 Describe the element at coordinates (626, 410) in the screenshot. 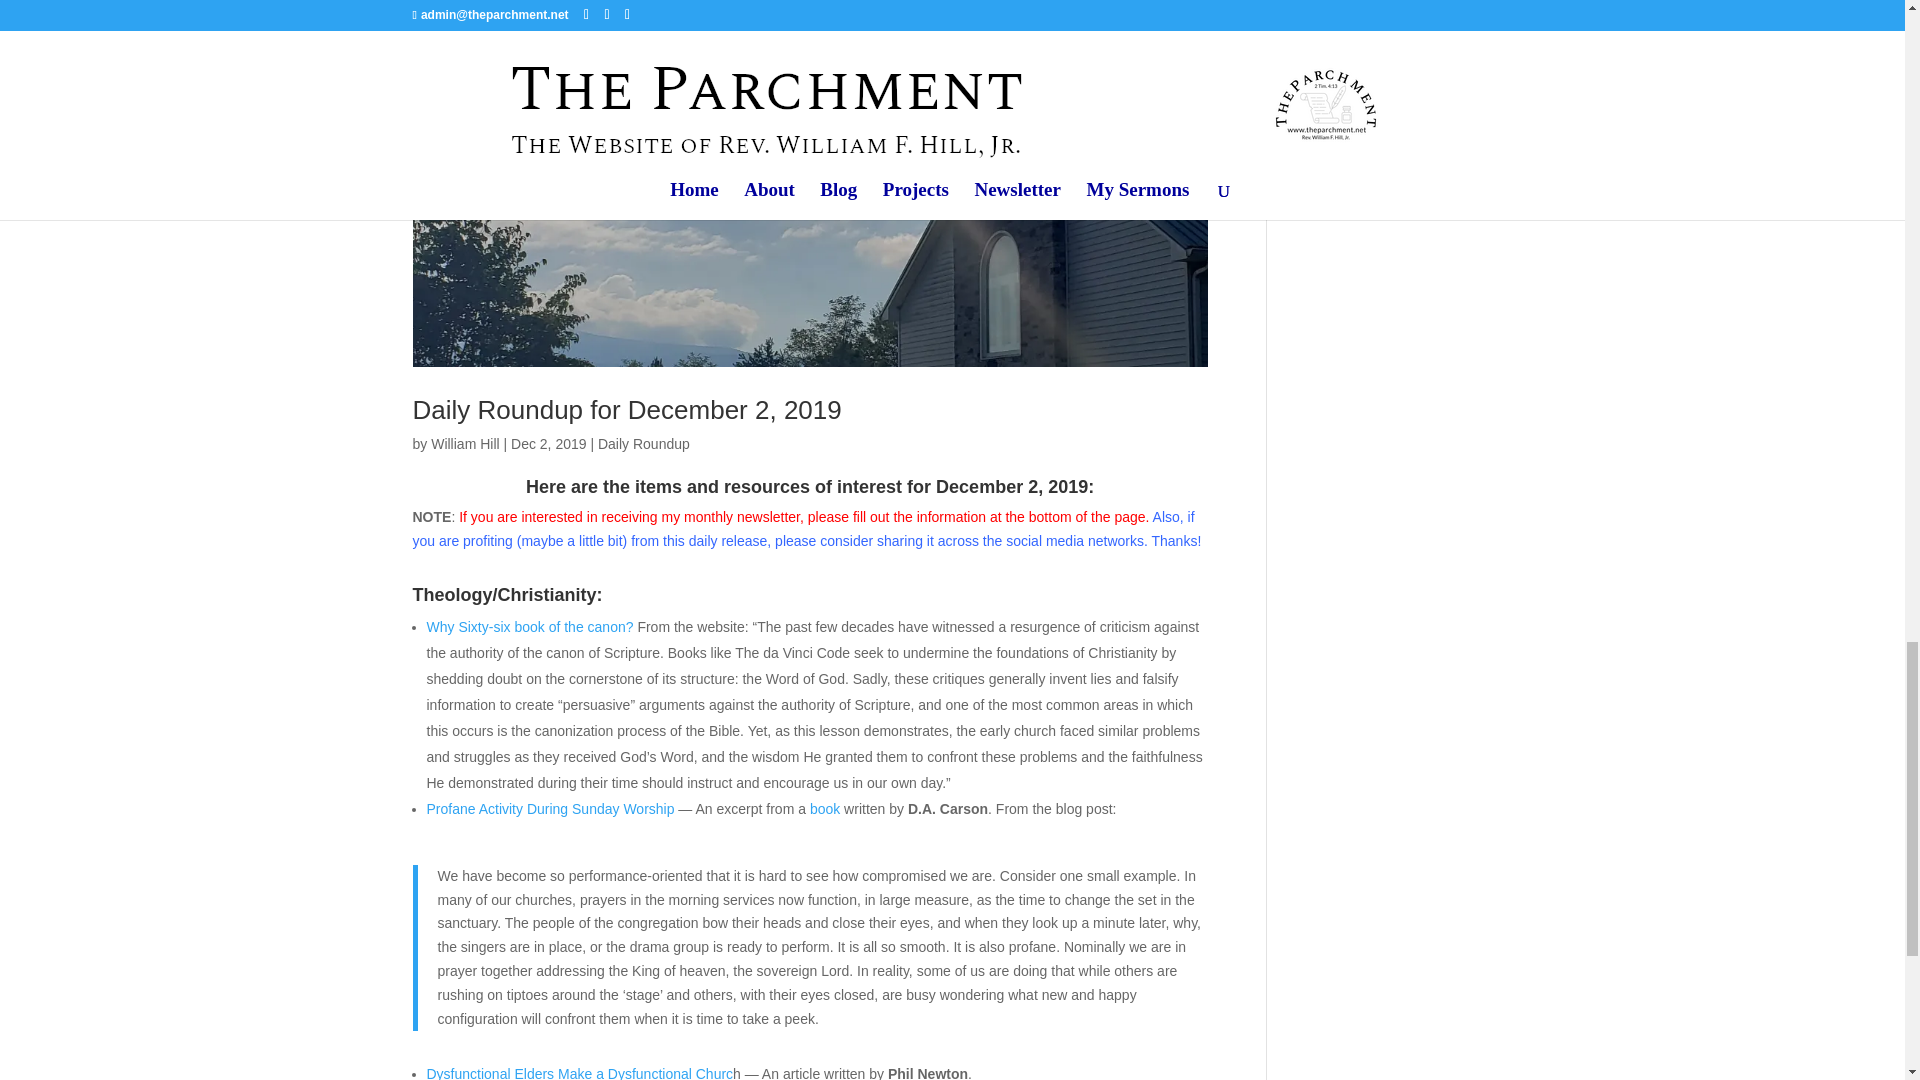

I see `Daily Roundup for December 2, 2019` at that location.